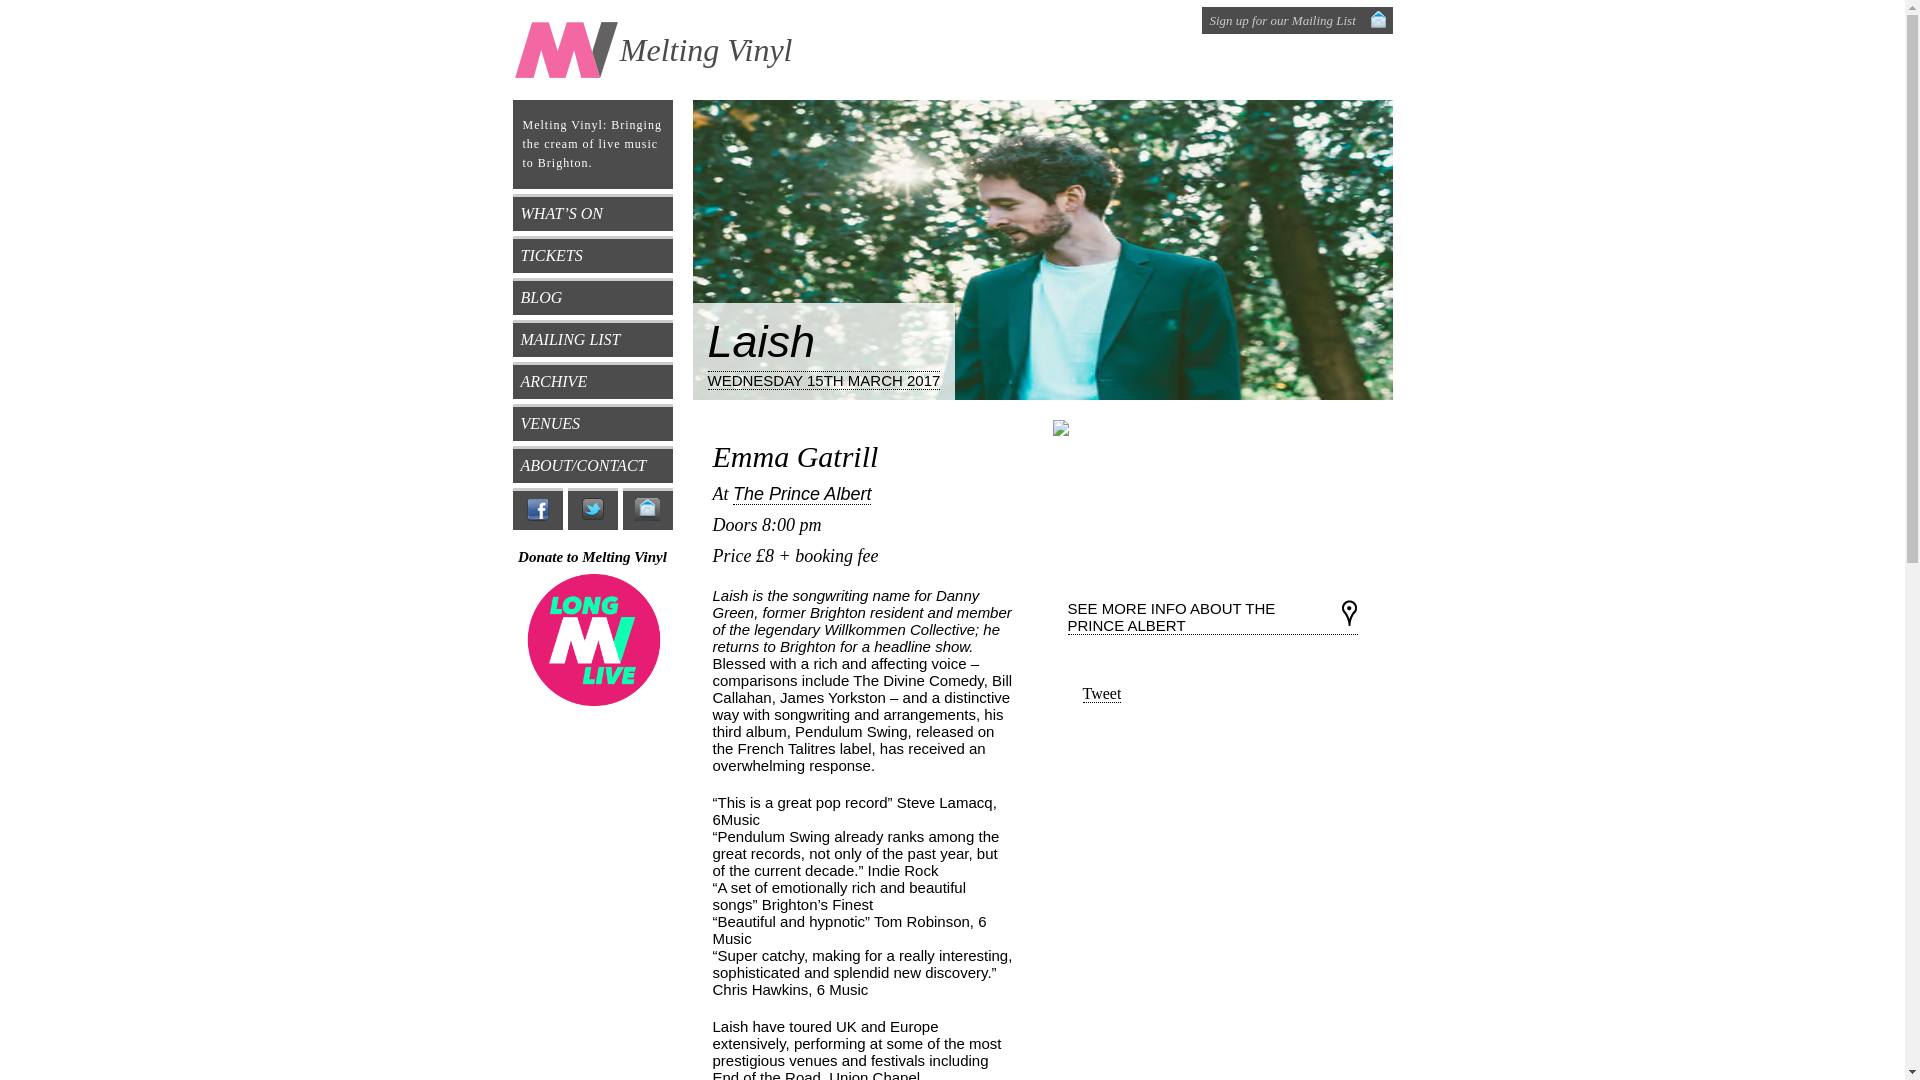 The image size is (1920, 1080). Describe the element at coordinates (1222, 616) in the screenshot. I see `The Prince Albert Information Page` at that location.